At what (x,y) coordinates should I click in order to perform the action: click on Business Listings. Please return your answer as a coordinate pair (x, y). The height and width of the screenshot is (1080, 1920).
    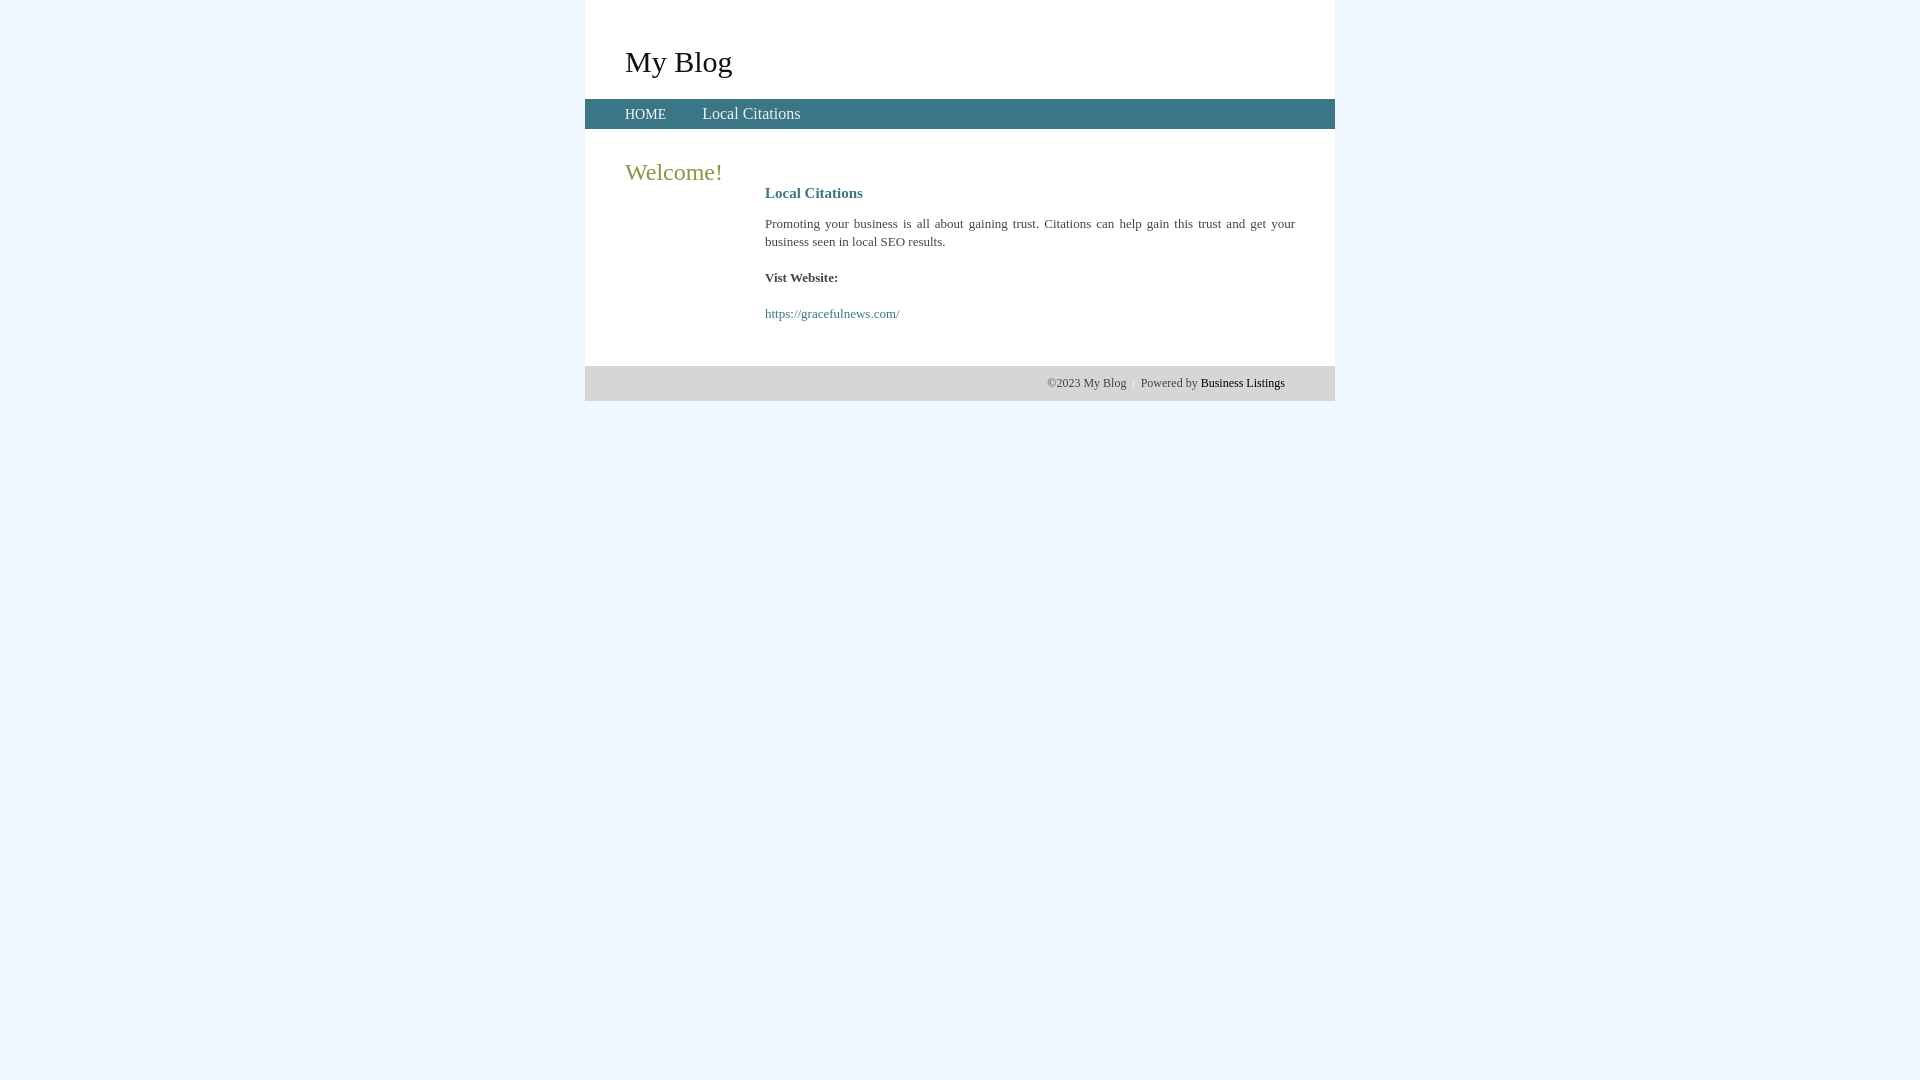
    Looking at the image, I should click on (1243, 383).